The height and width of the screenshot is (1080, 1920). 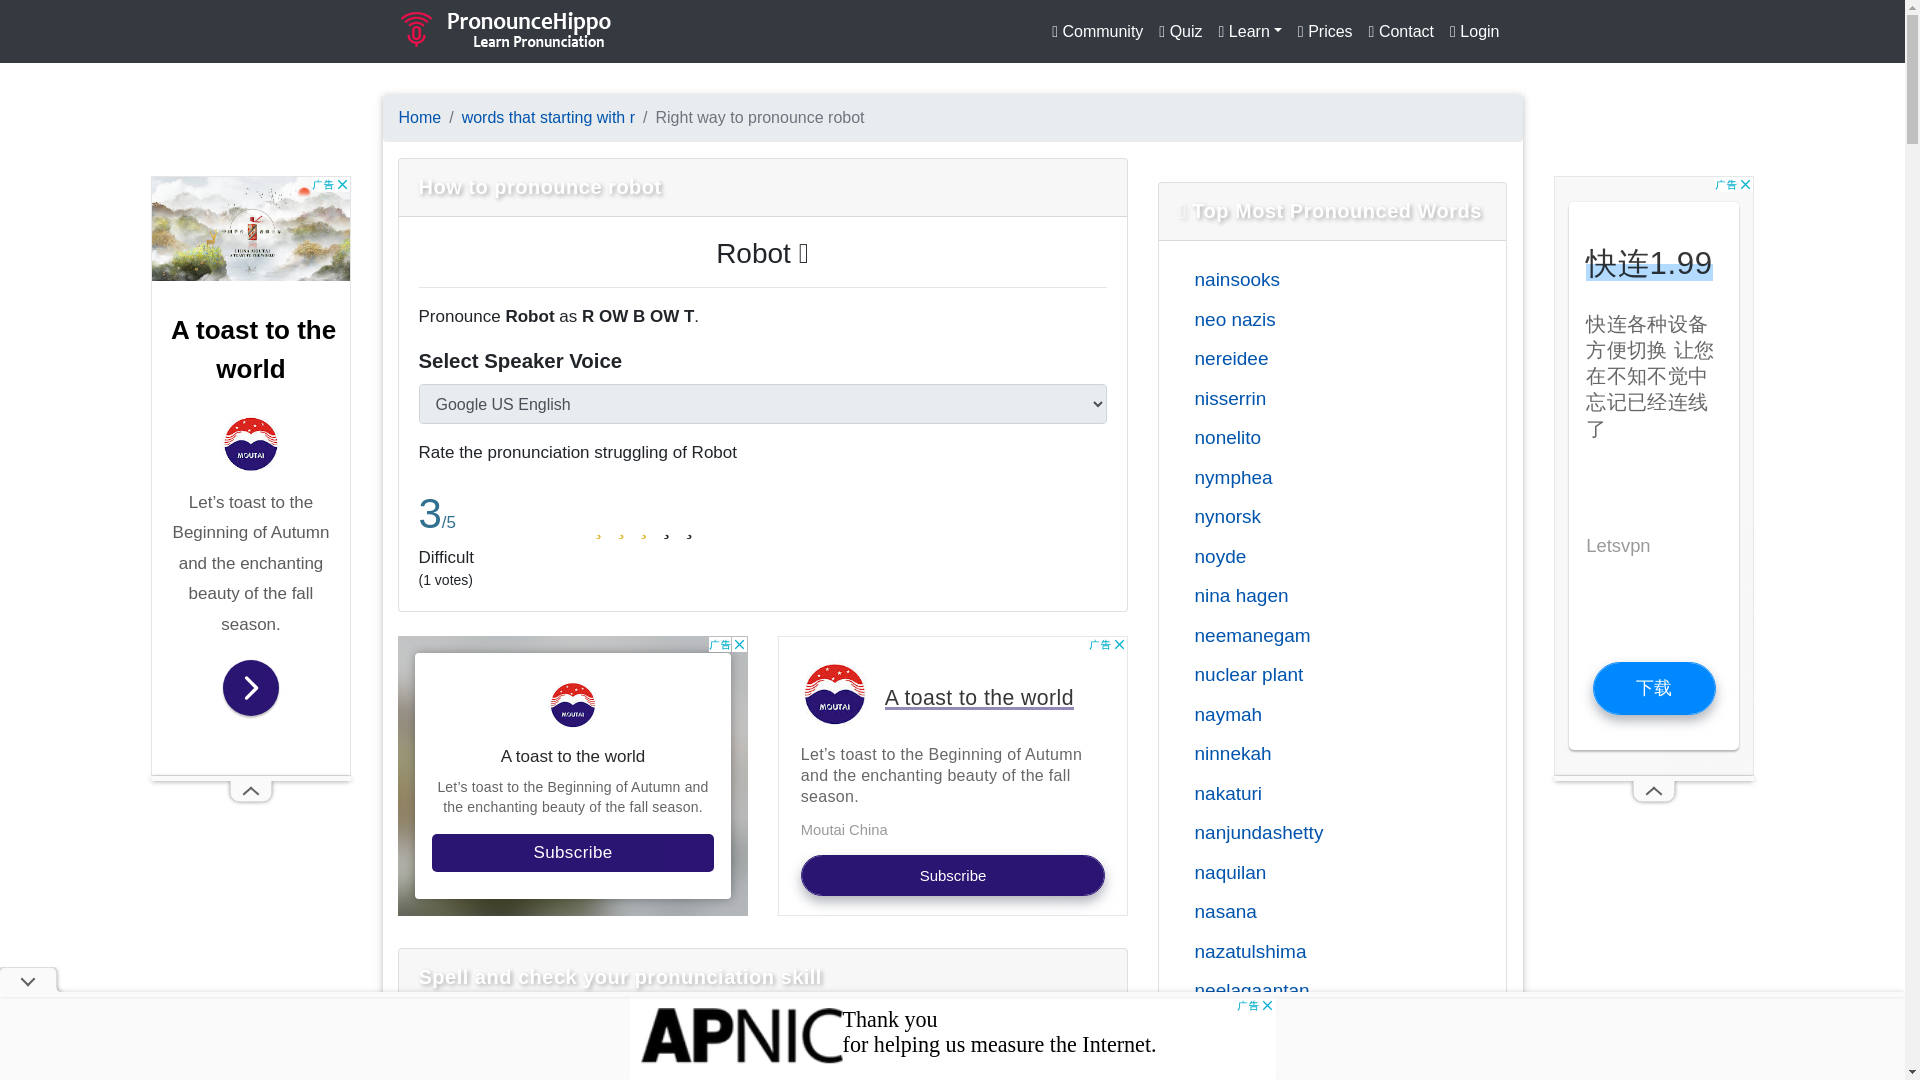 I want to click on Prices, so click(x=1326, y=31).